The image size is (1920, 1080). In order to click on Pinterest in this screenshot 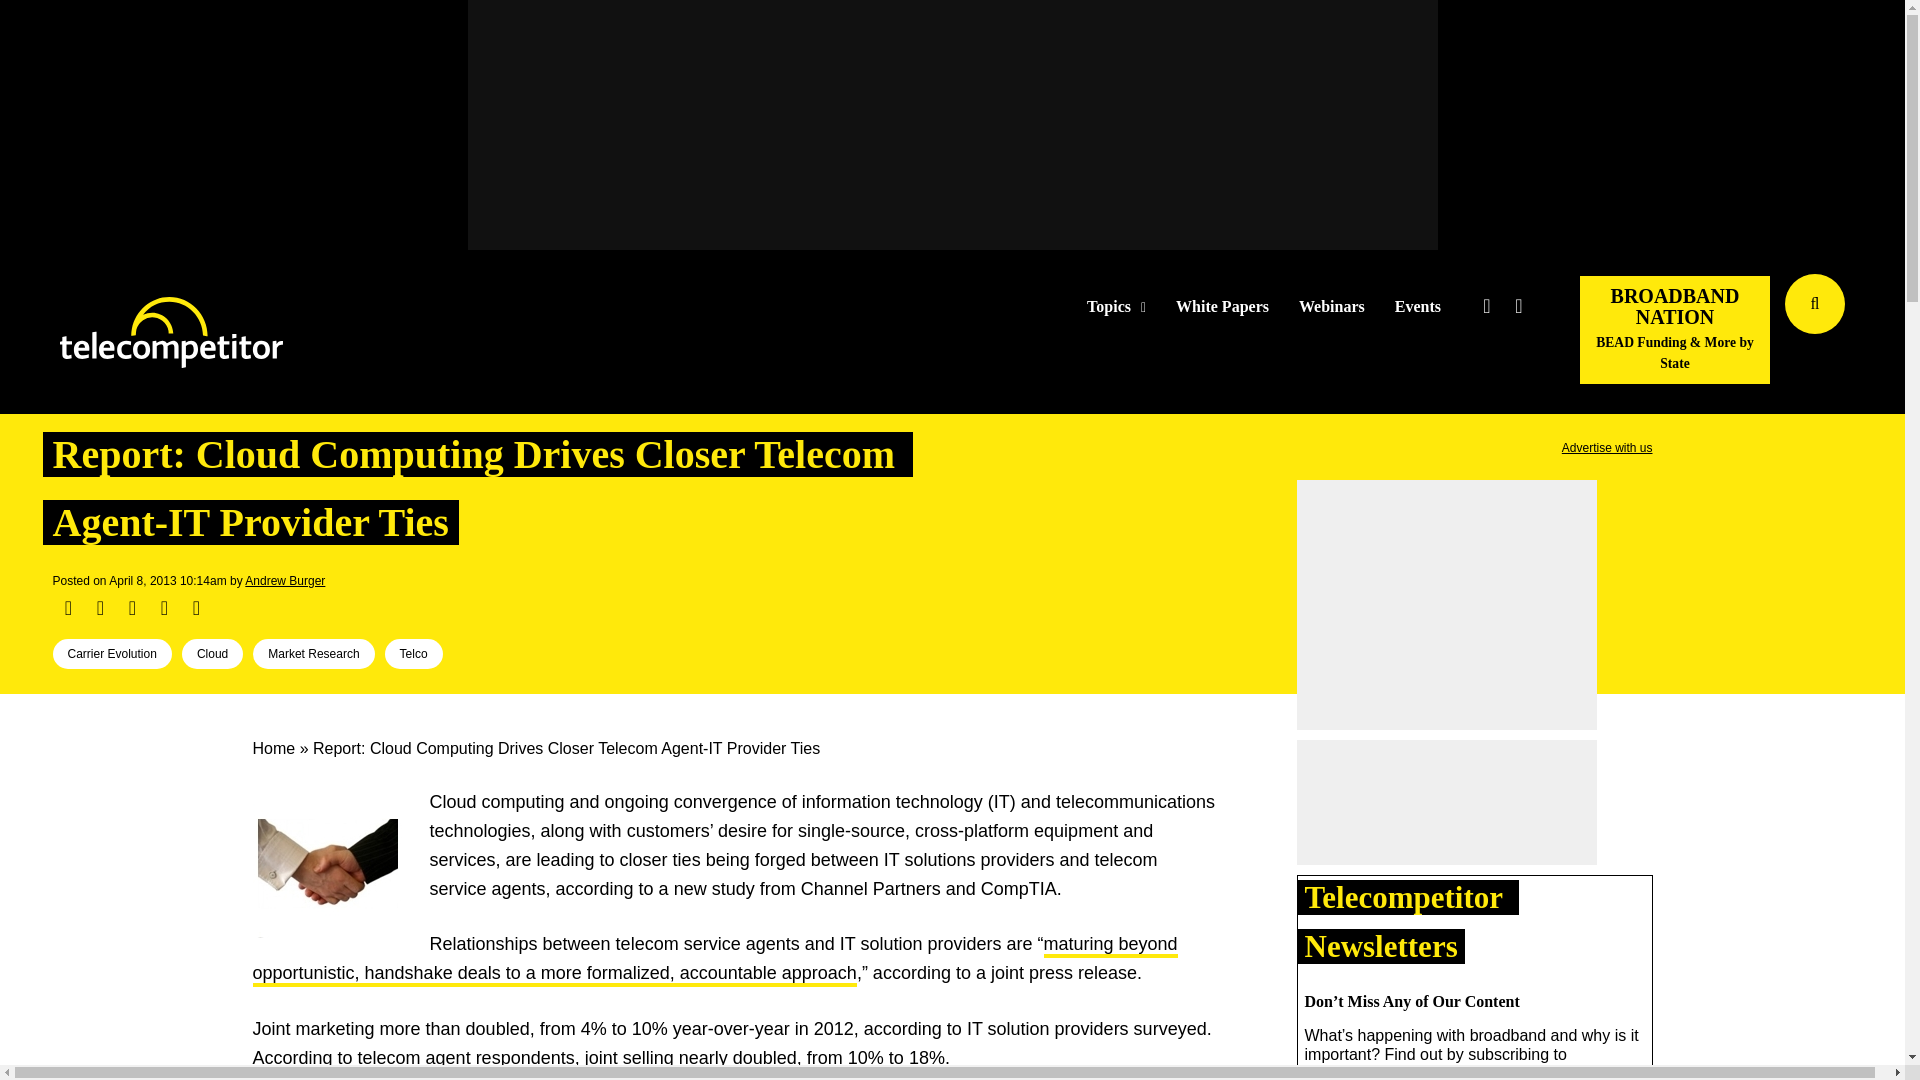, I will do `click(164, 608)`.